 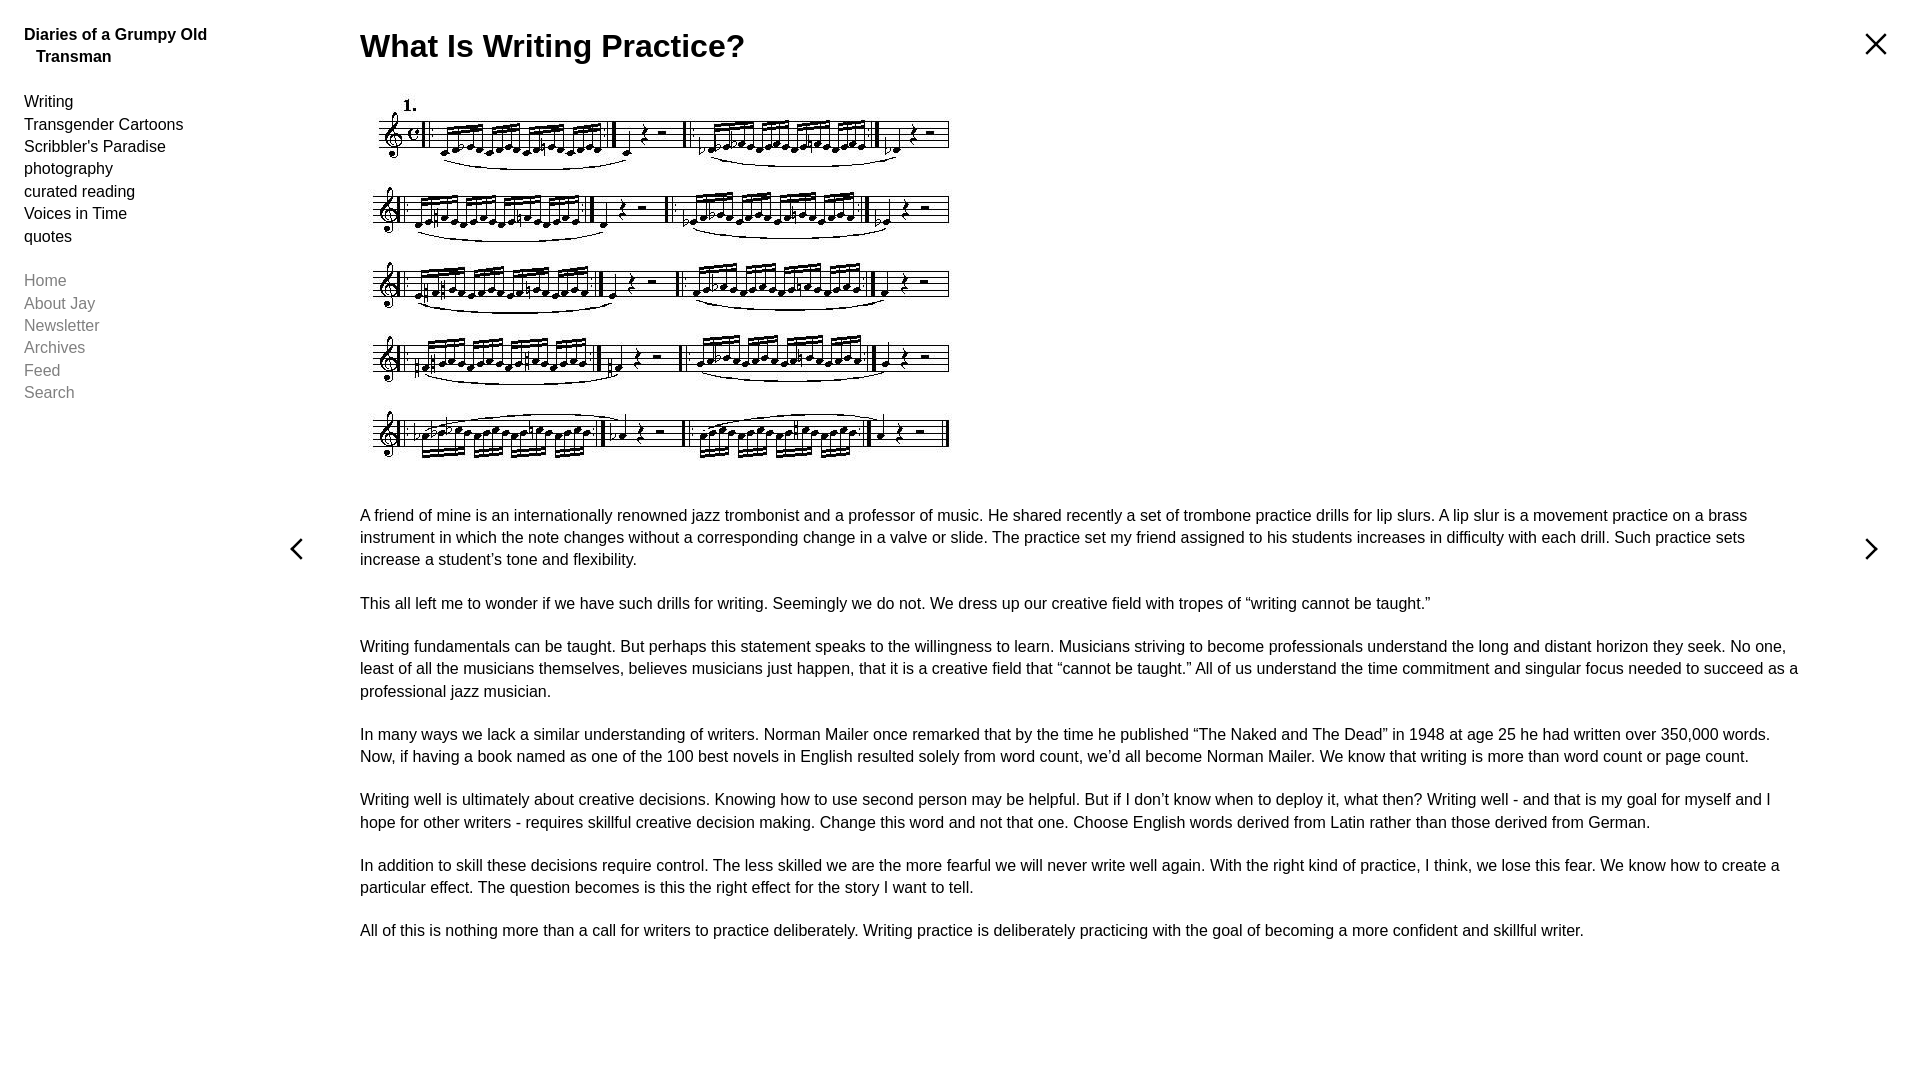 What do you see at coordinates (135, 304) in the screenshot?
I see `About Jay` at bounding box center [135, 304].